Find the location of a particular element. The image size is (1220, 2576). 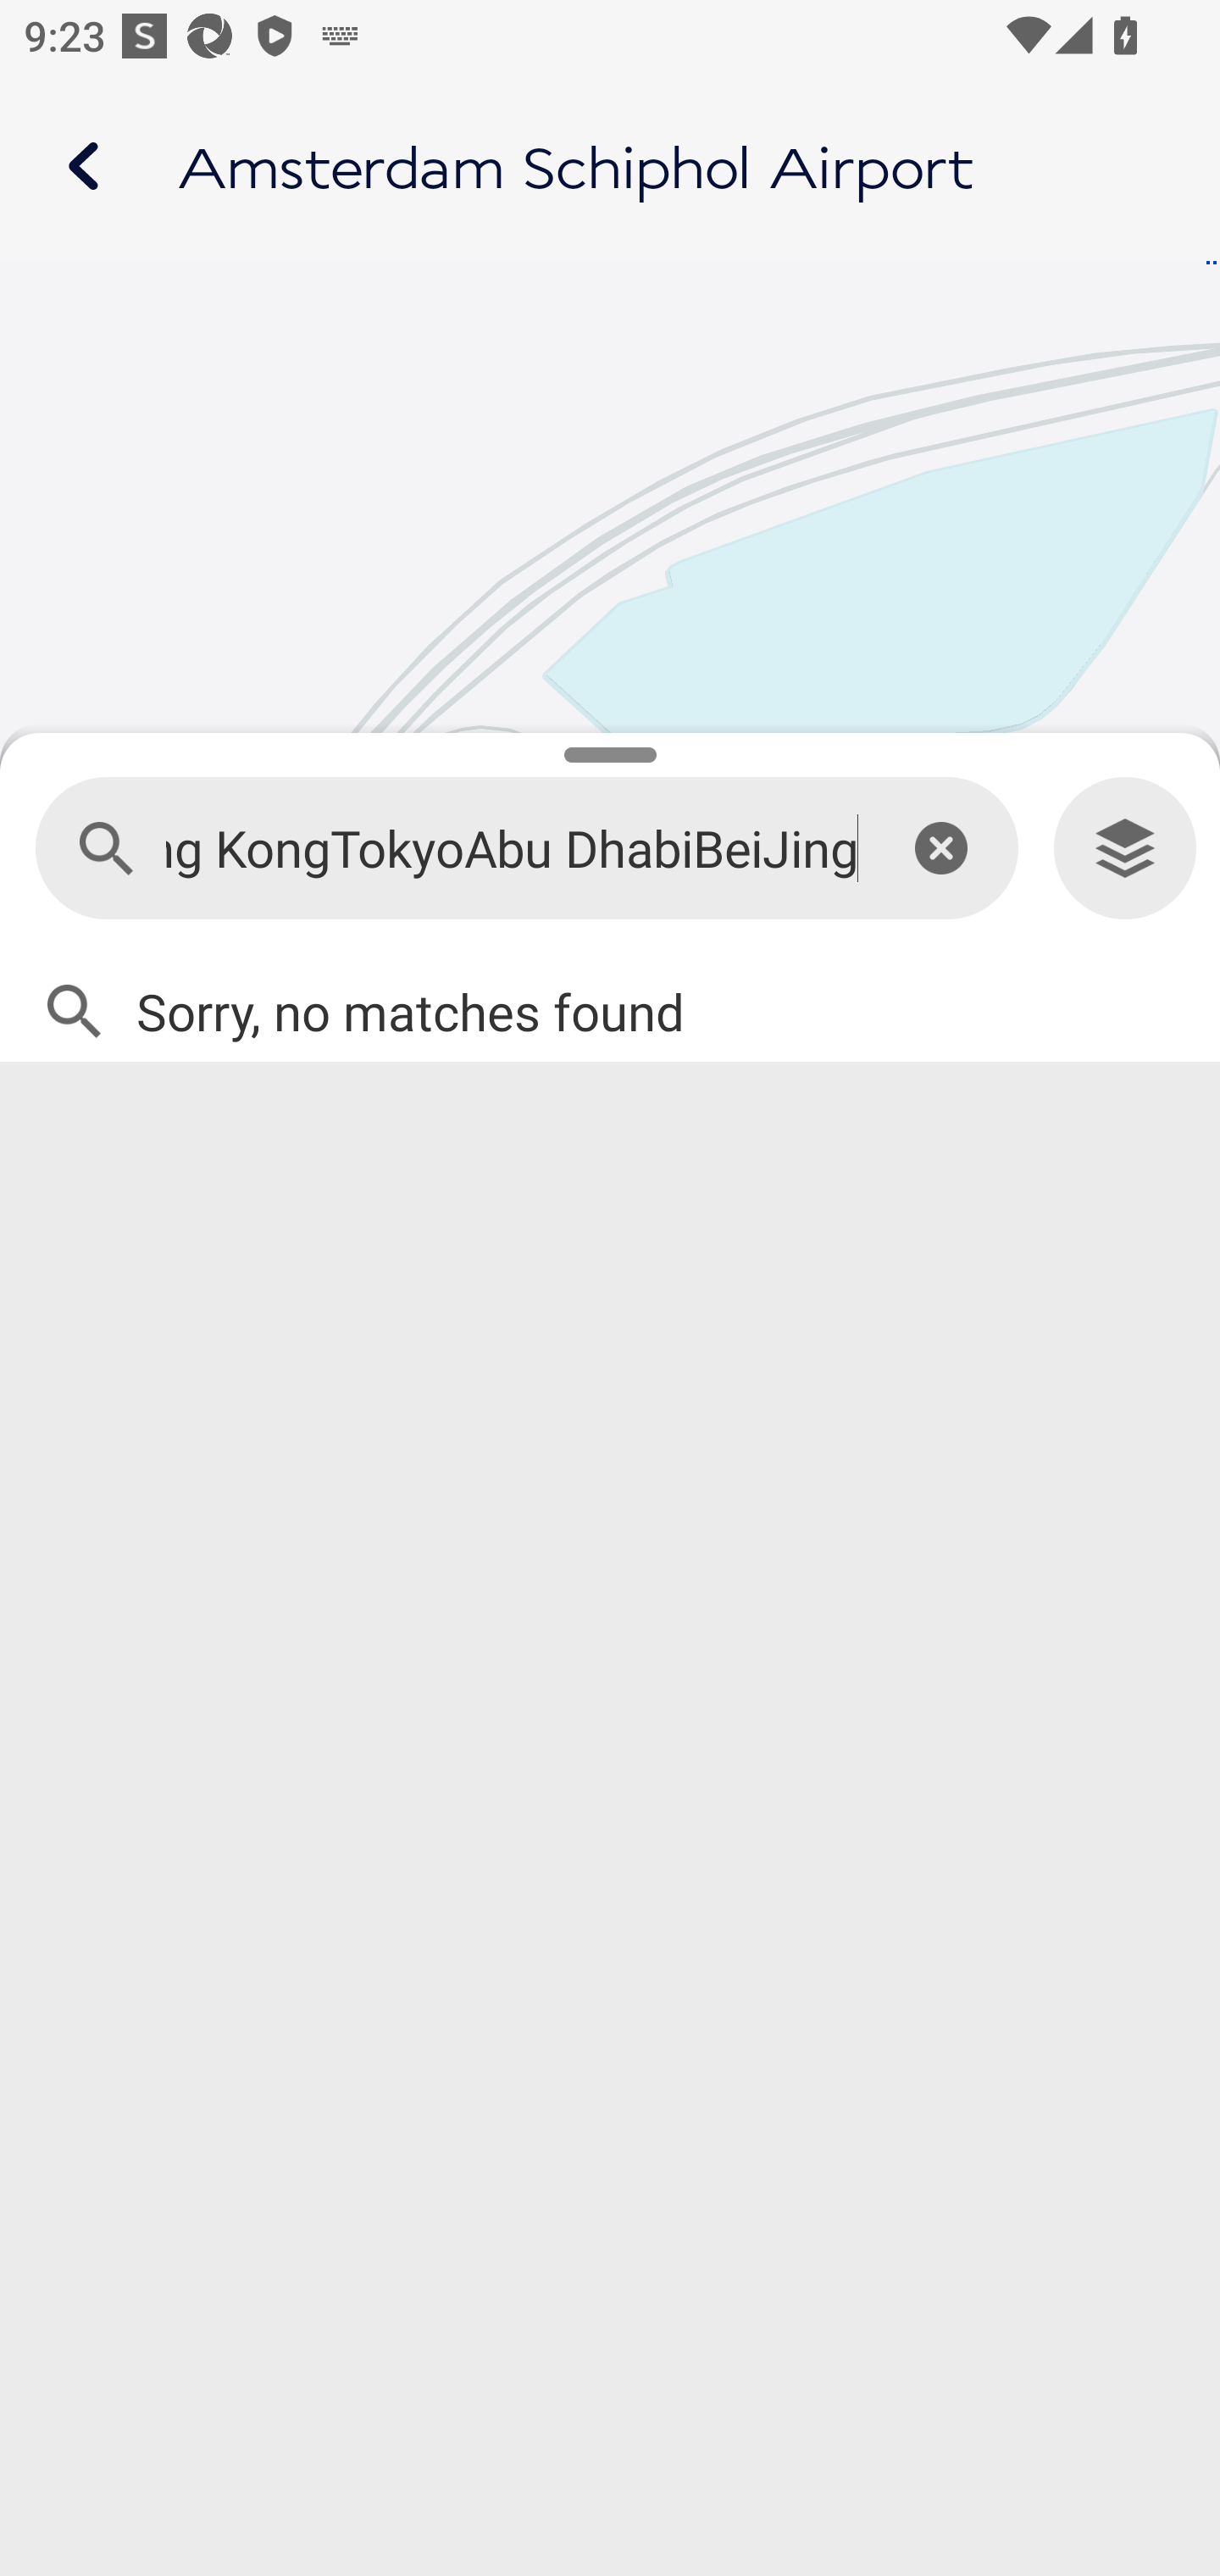

This is an icon for clearing the text field. is located at coordinates (940, 847).